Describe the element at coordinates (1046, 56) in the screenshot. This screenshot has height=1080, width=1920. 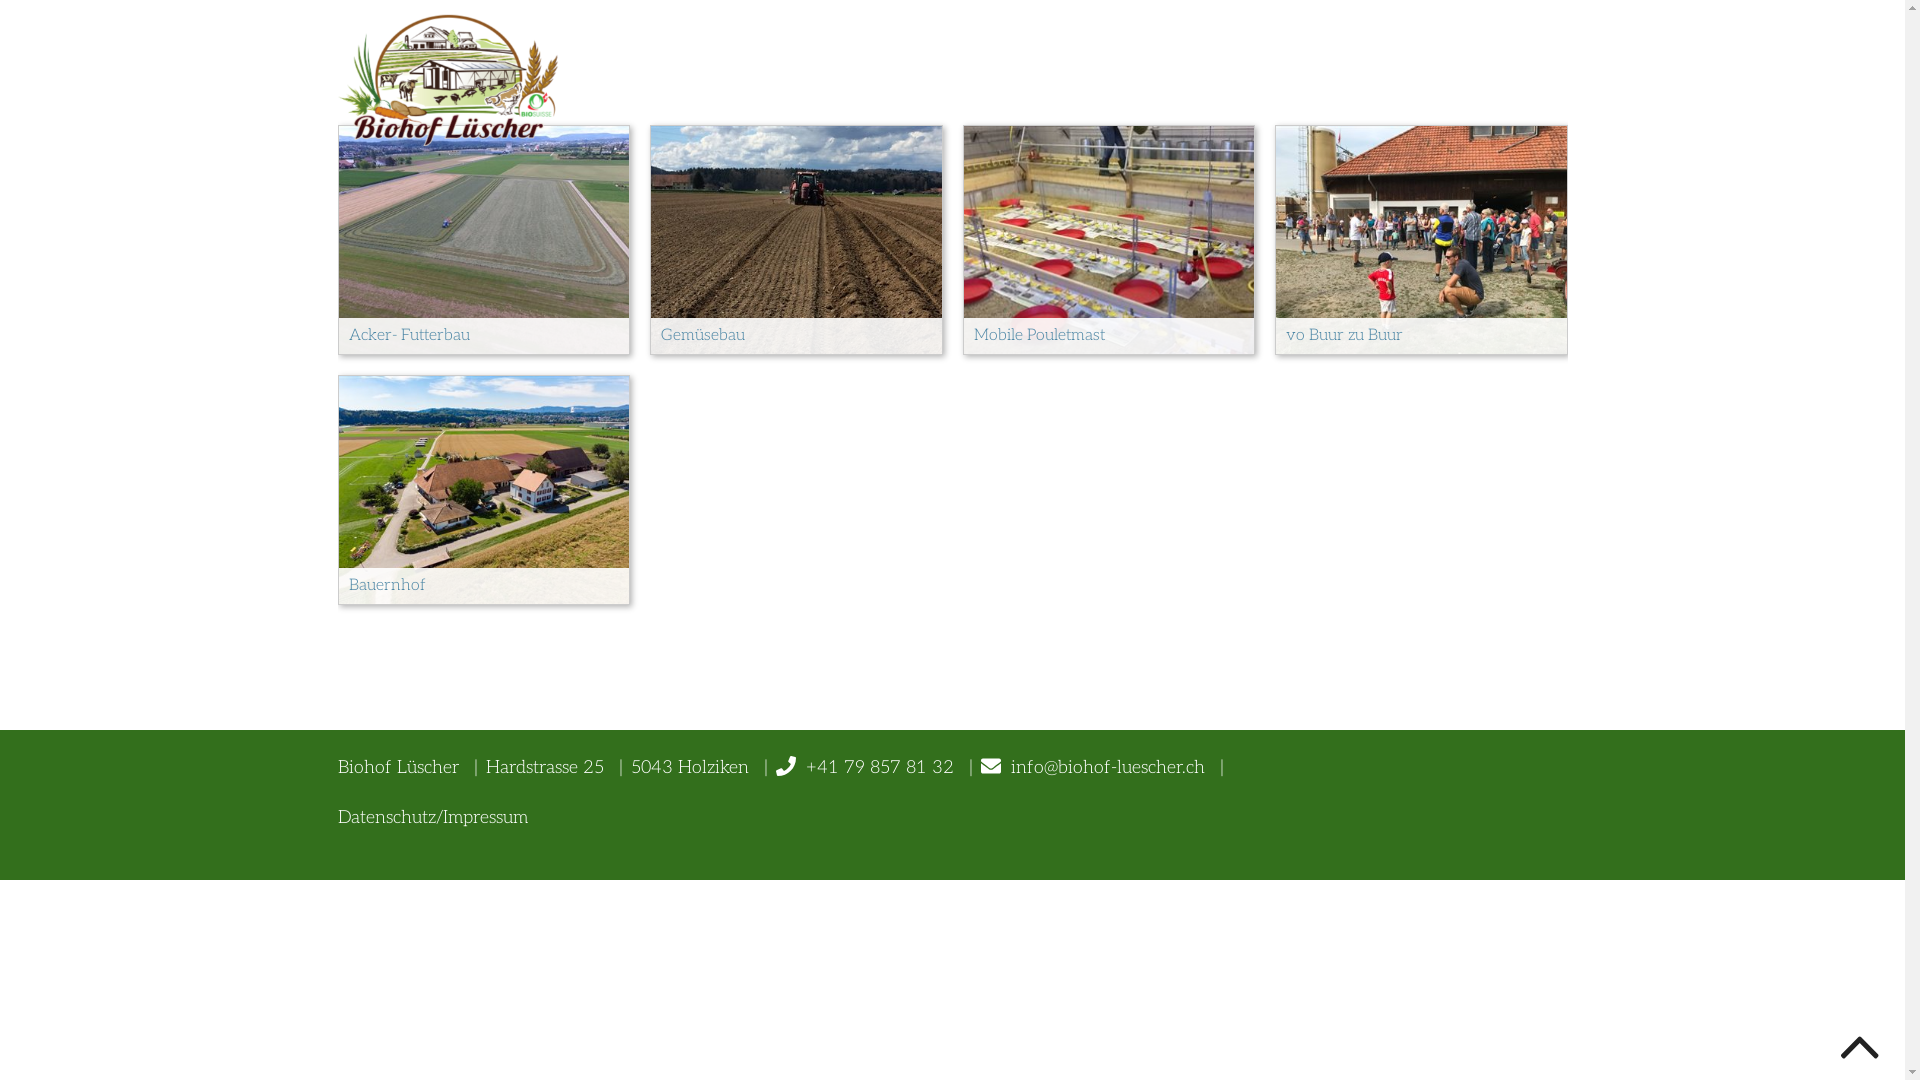
I see `HARDHOF` at that location.